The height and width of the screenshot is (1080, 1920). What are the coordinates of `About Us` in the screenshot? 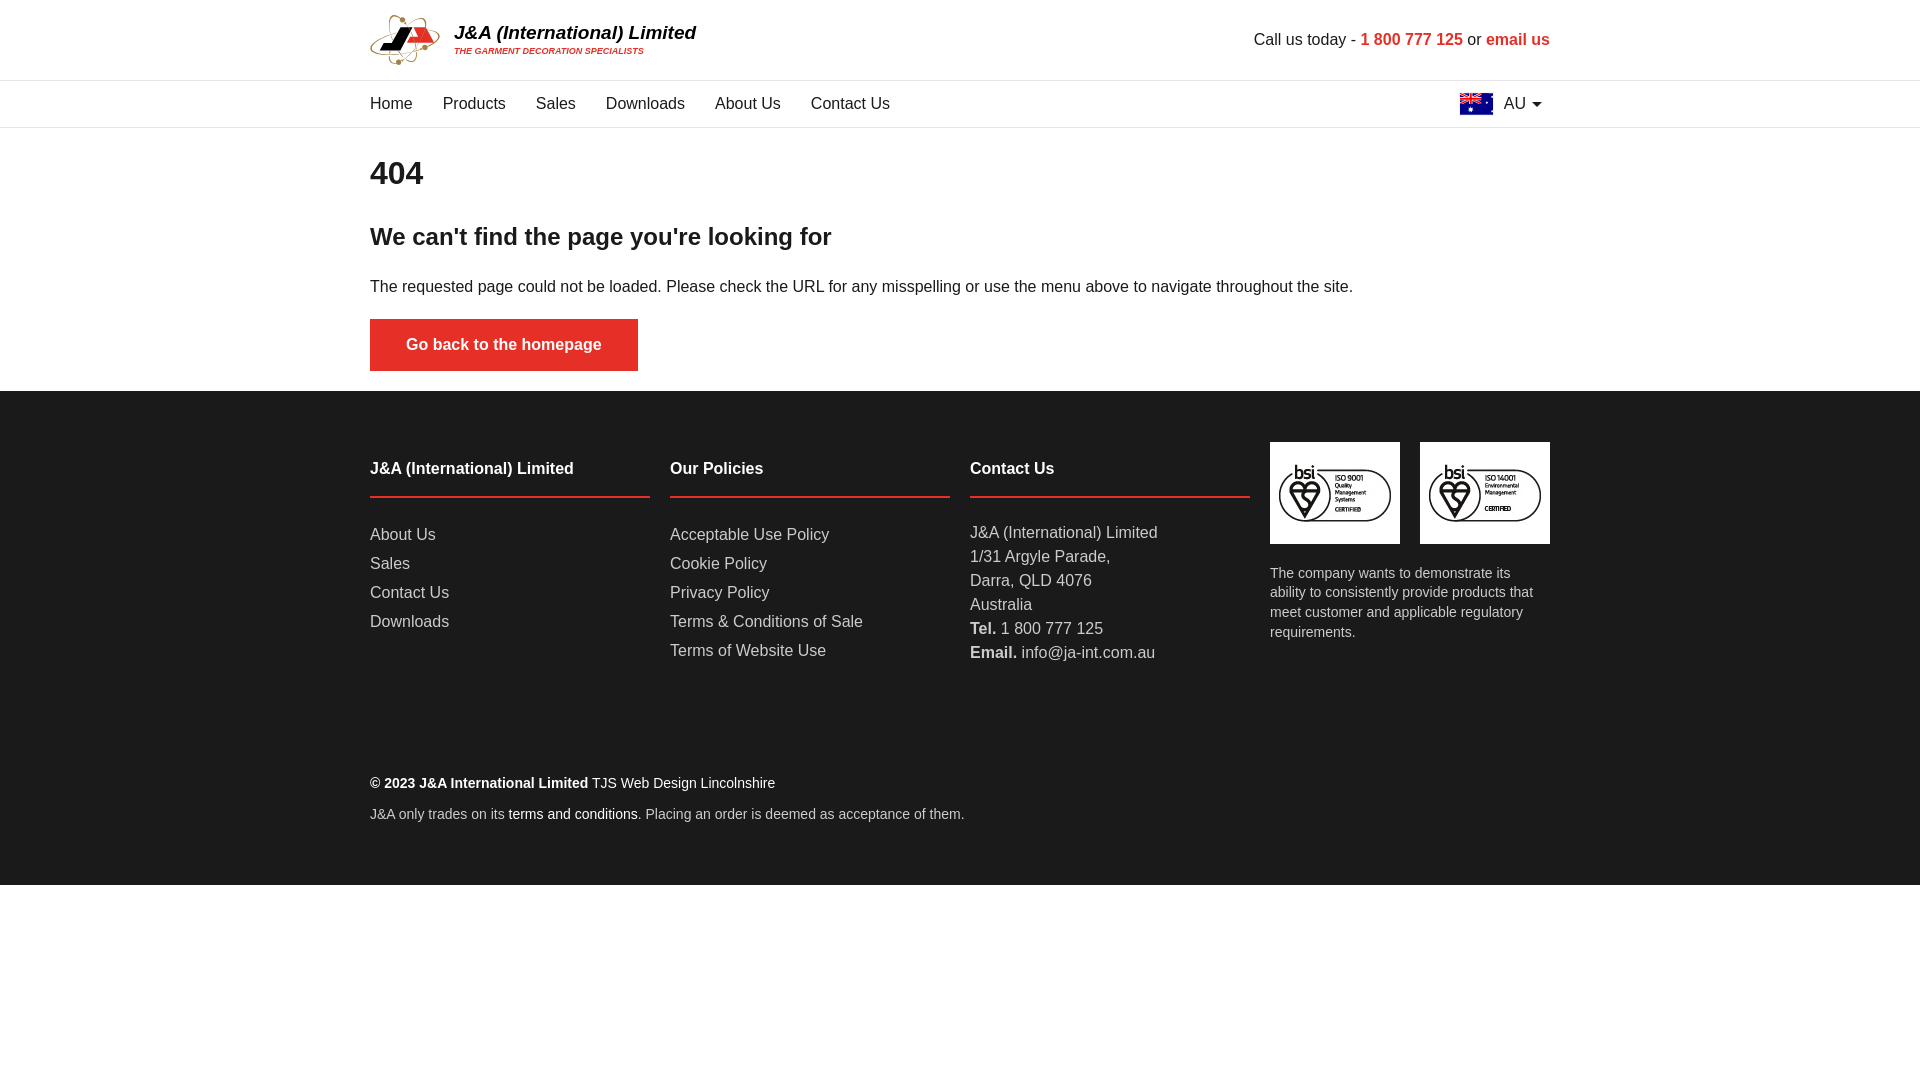 It's located at (403, 536).